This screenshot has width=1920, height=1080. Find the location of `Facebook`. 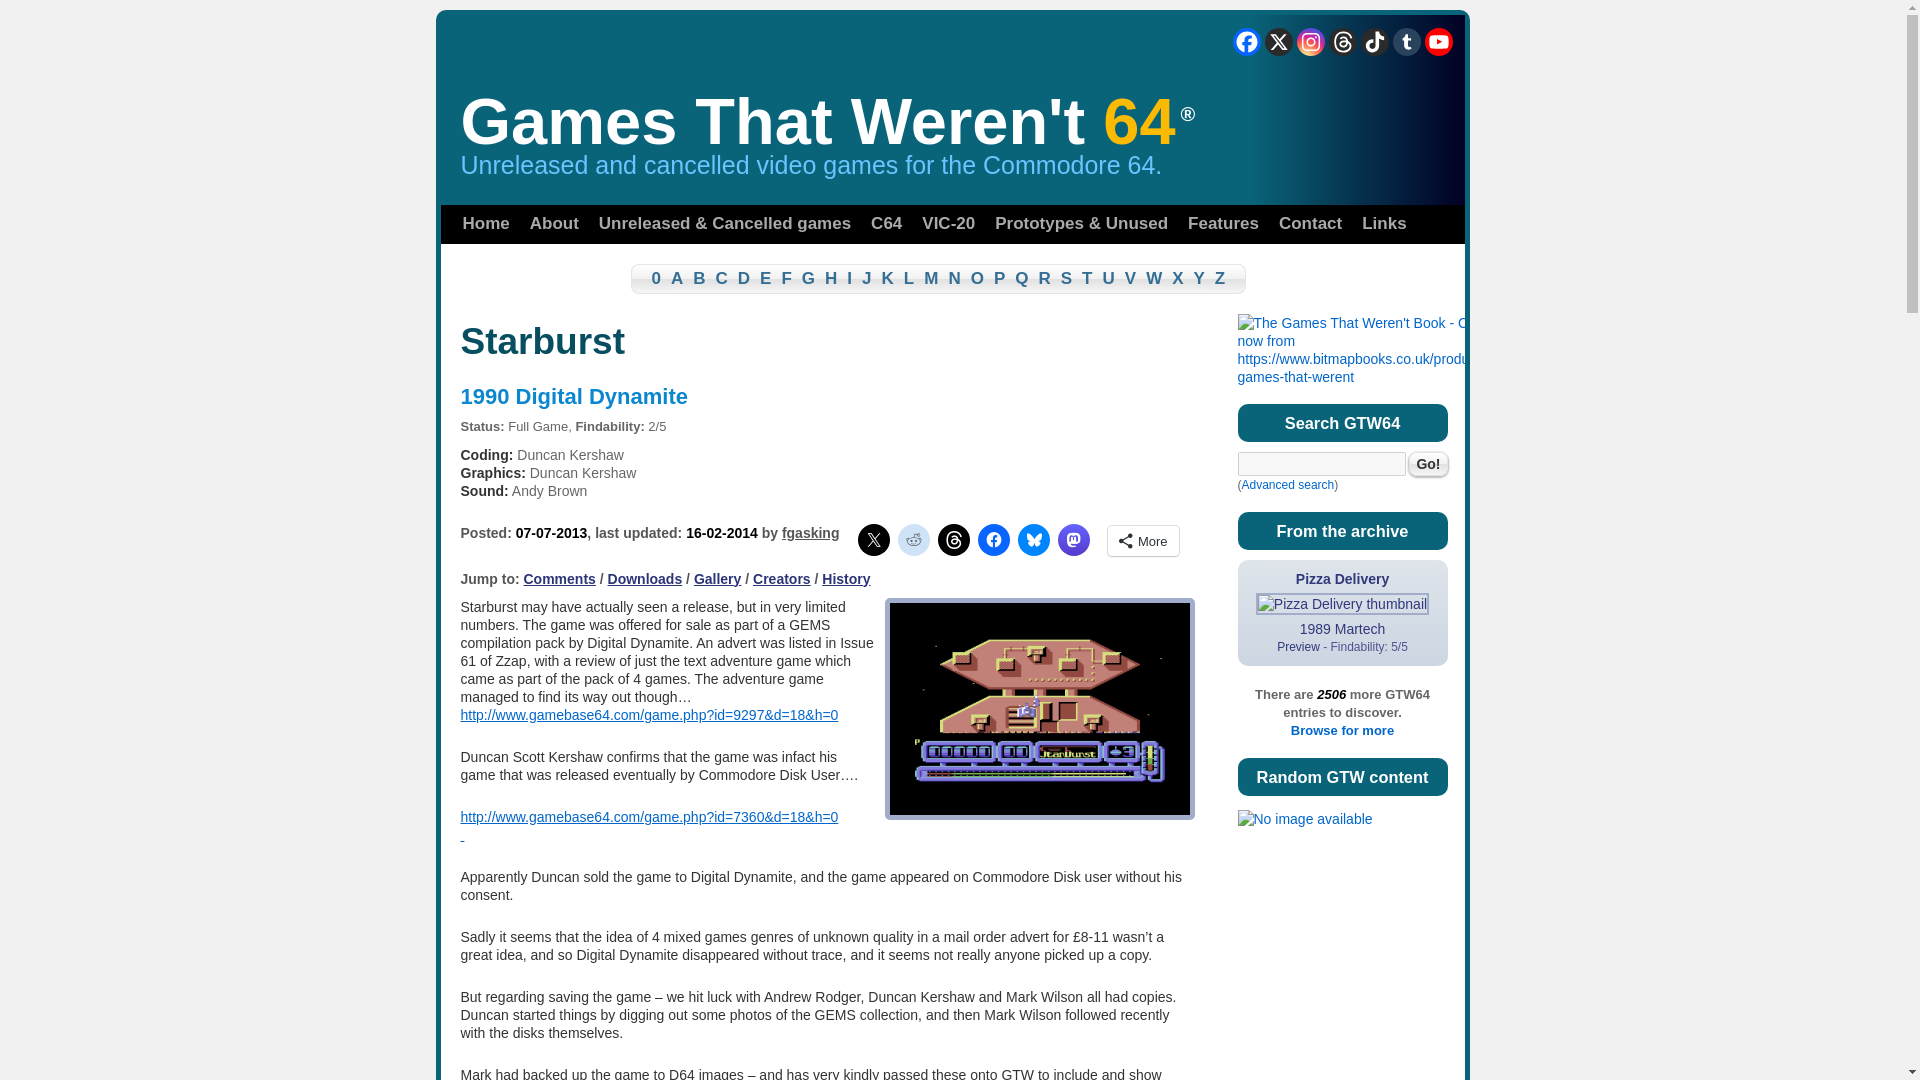

Facebook is located at coordinates (1246, 42).